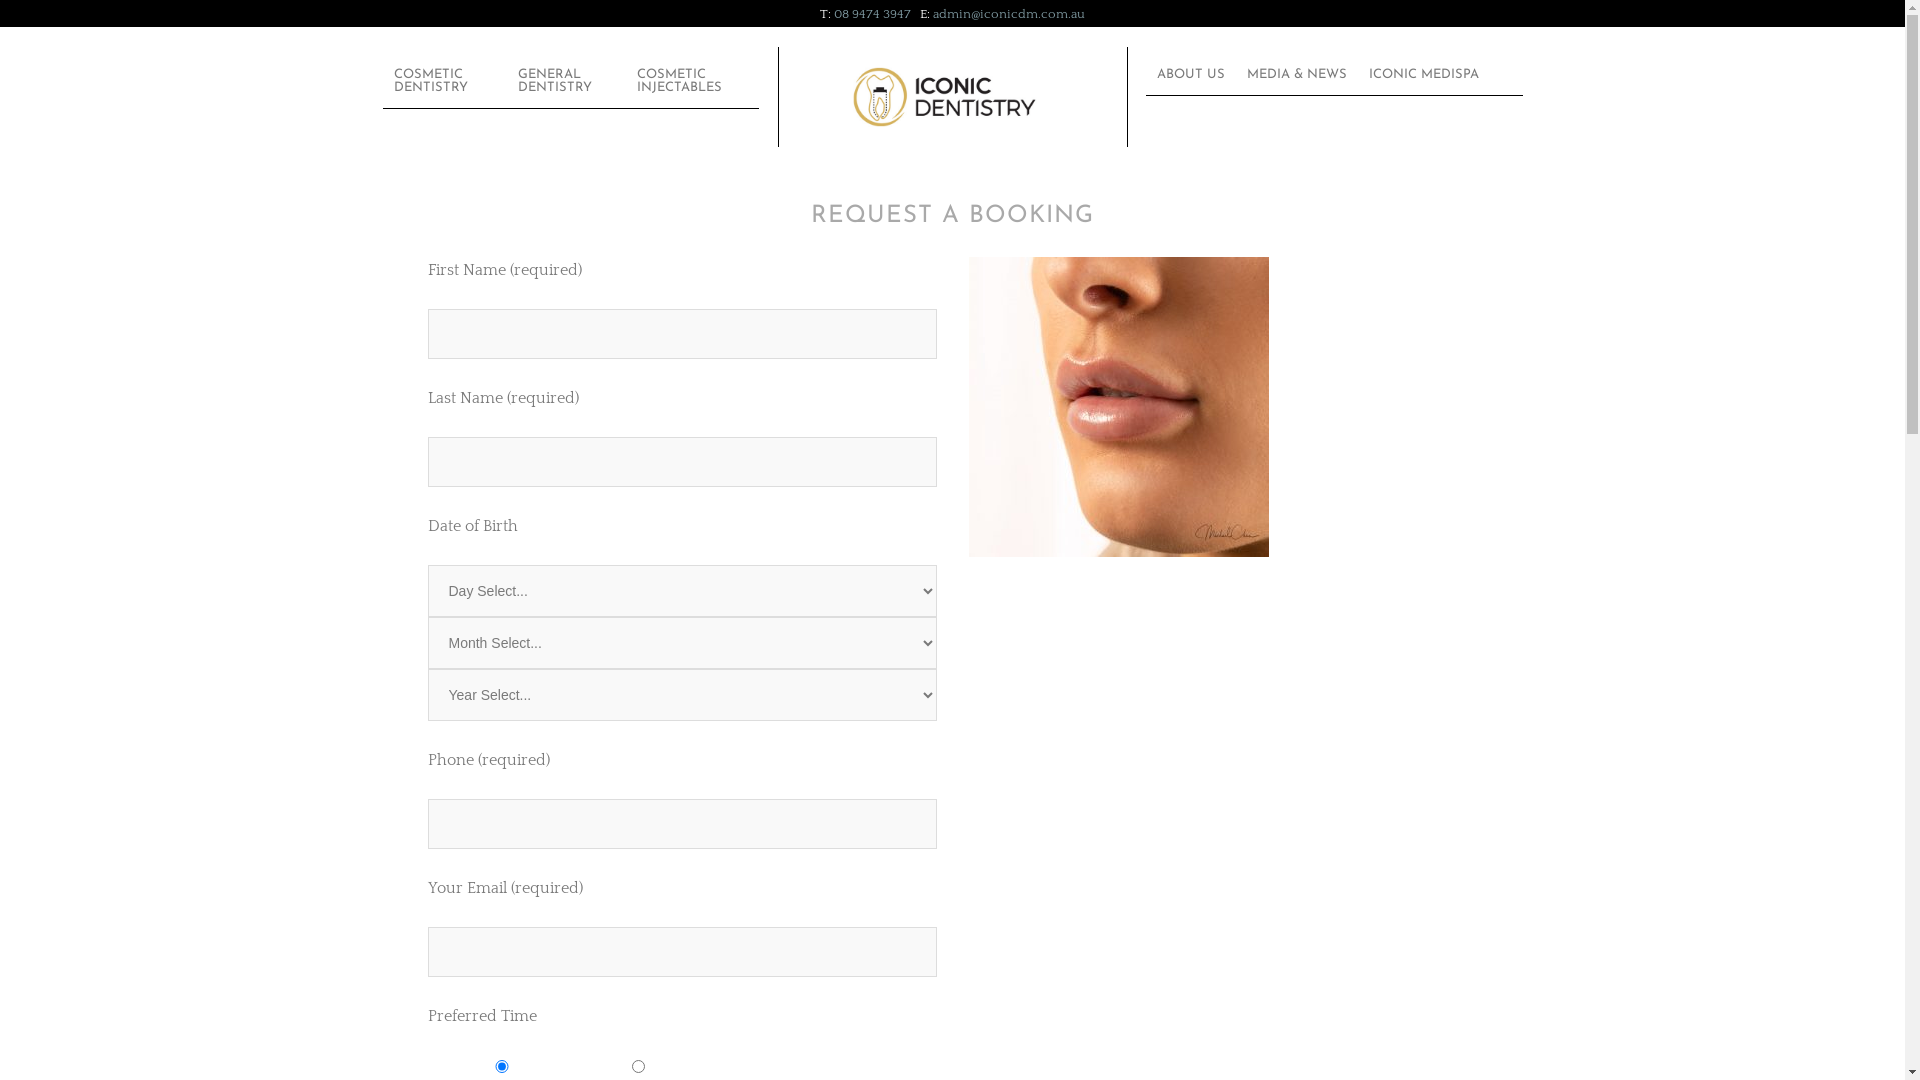 Image resolution: width=1920 pixels, height=1080 pixels. What do you see at coordinates (444, 80) in the screenshot?
I see `COSMETIC DENTISTRY` at bounding box center [444, 80].